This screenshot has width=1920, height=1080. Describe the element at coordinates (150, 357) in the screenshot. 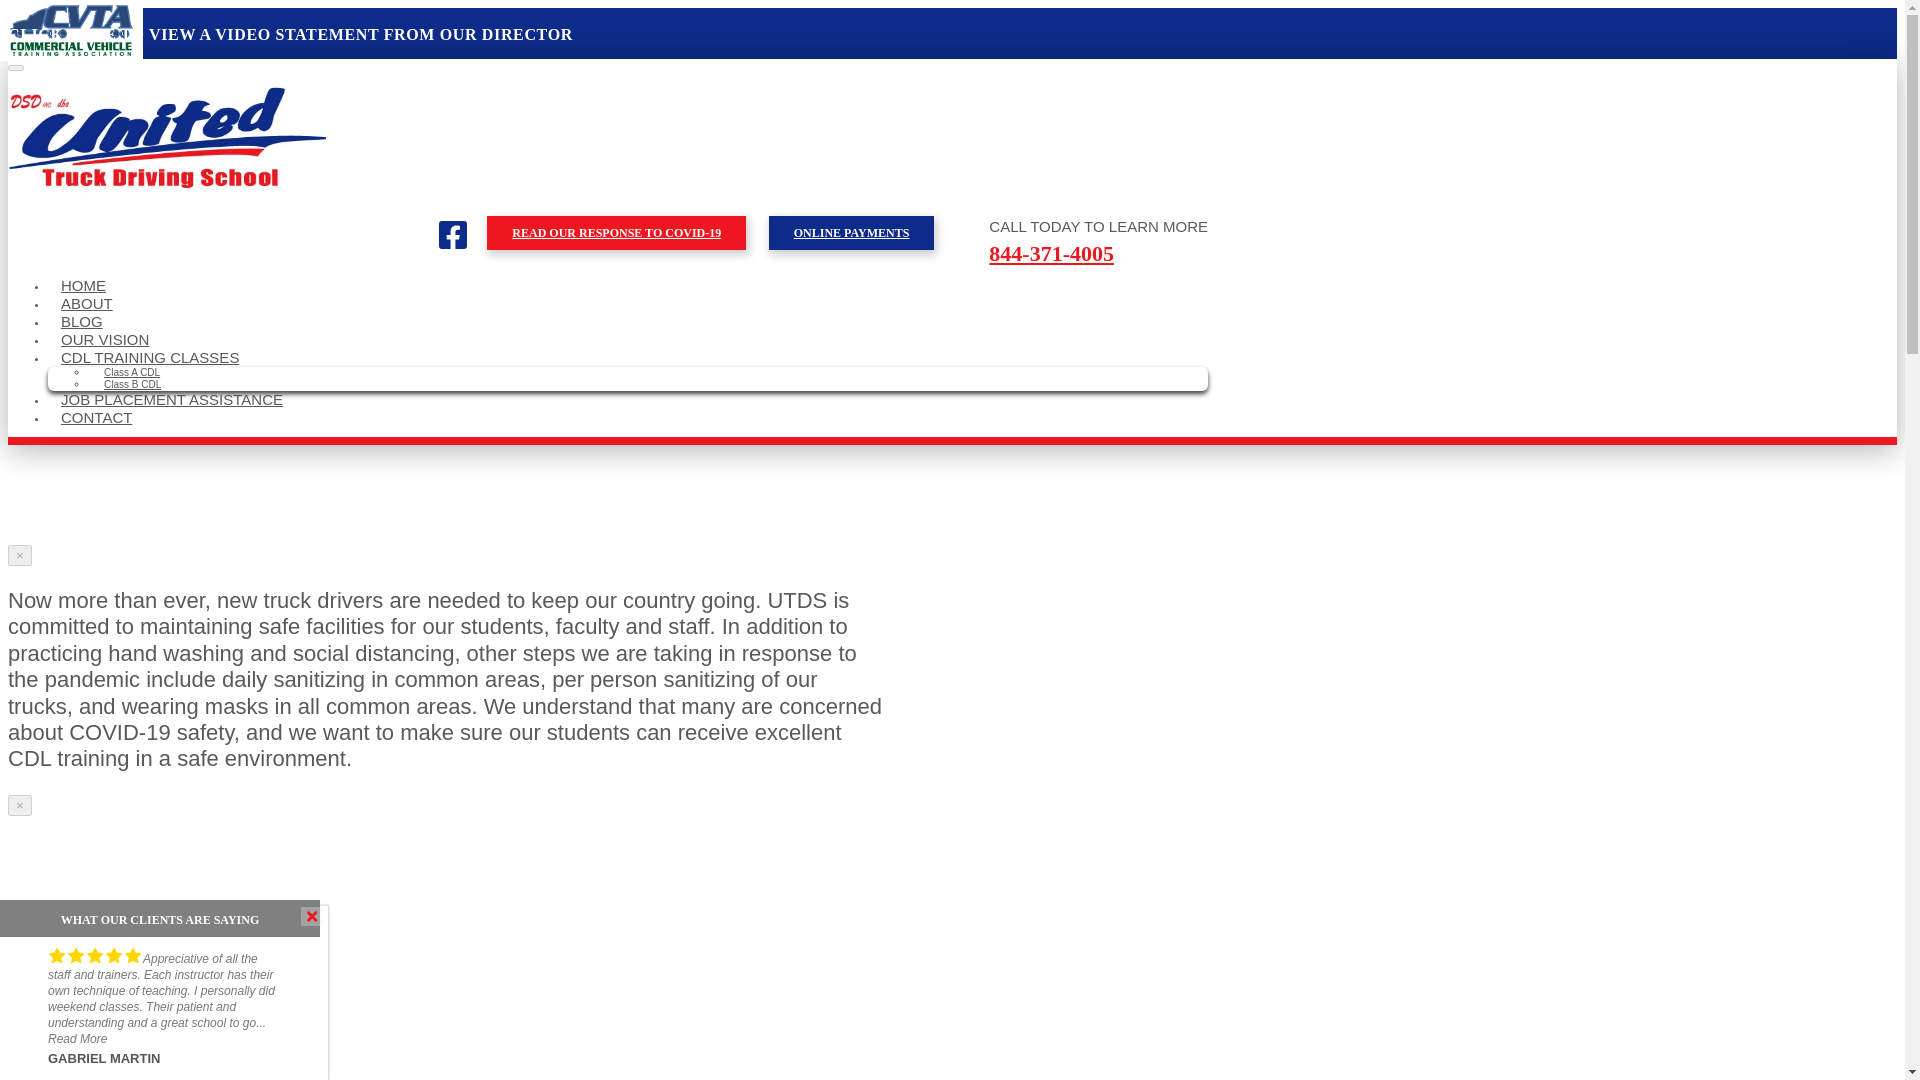

I see `CDL TRAINING CLASSES` at that location.